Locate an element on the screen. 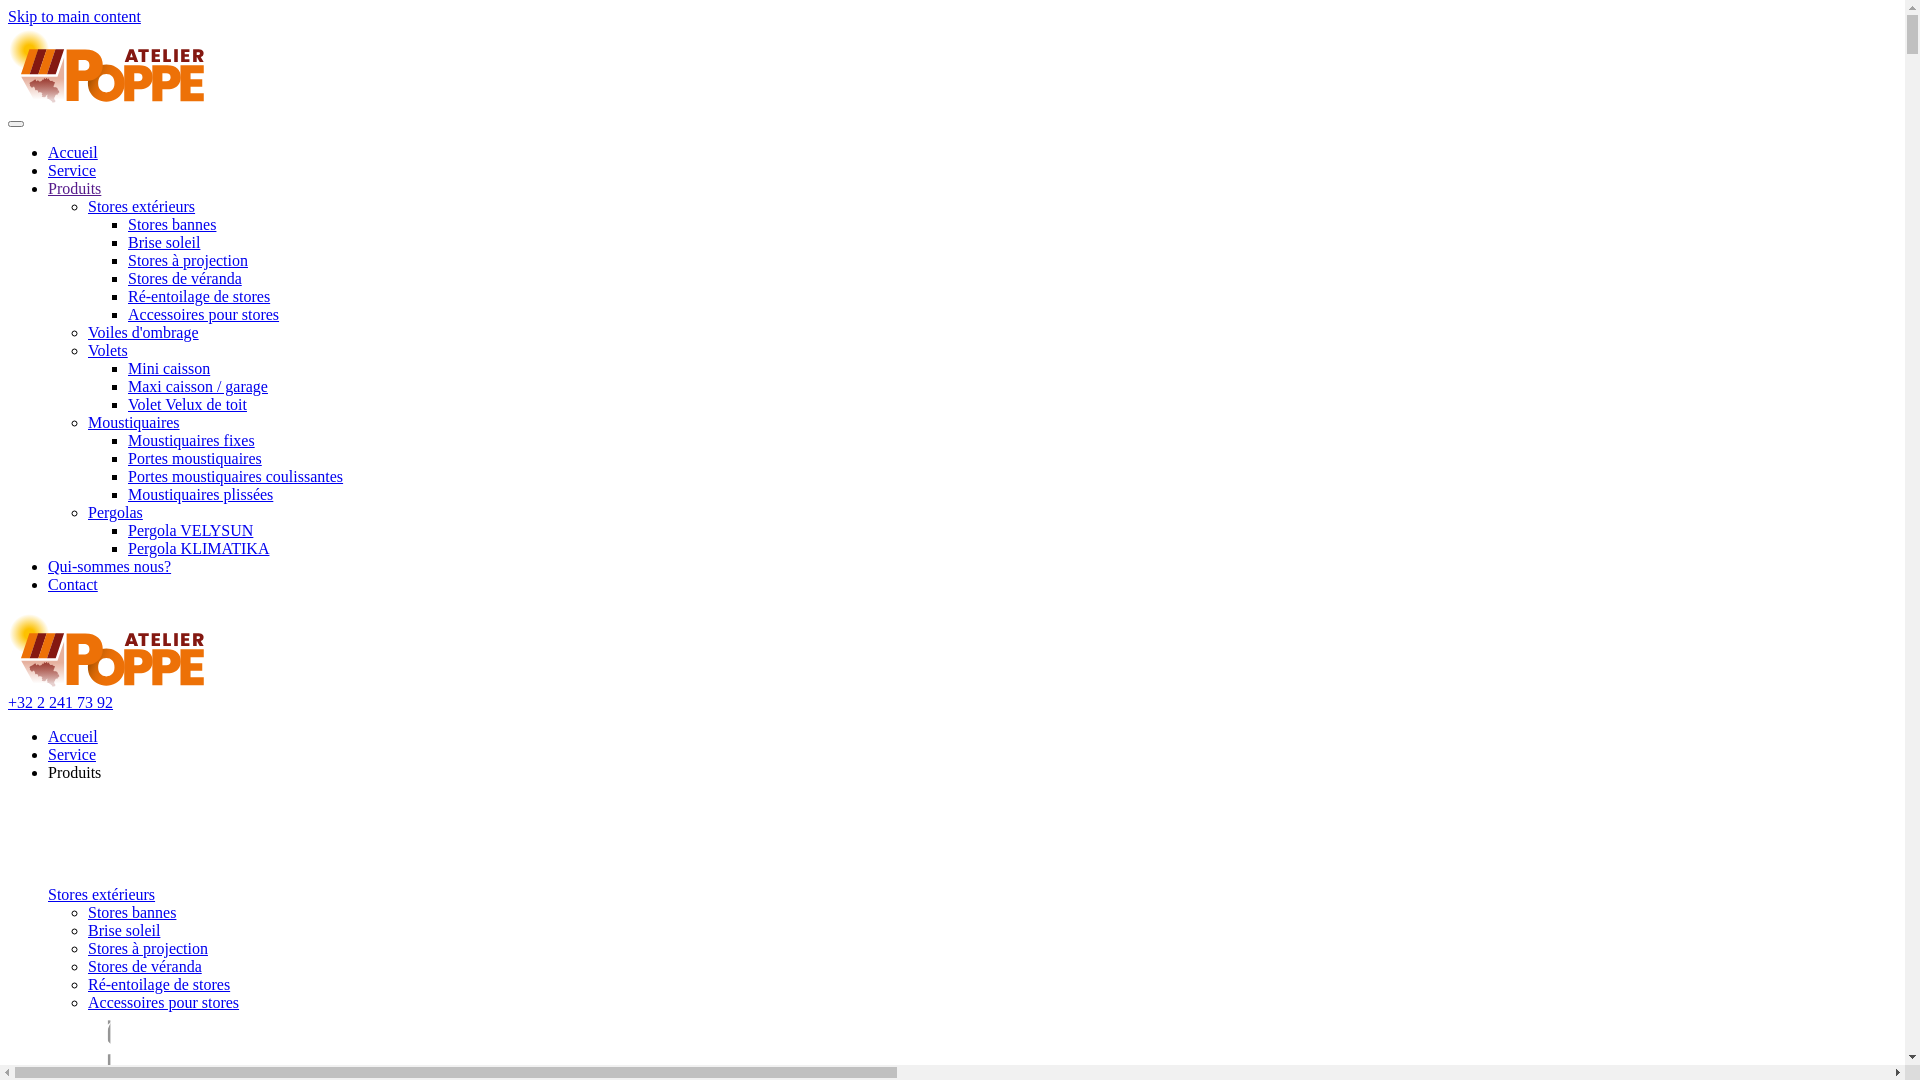 The width and height of the screenshot is (1920, 1080). Volet Velux de toit is located at coordinates (187, 404).